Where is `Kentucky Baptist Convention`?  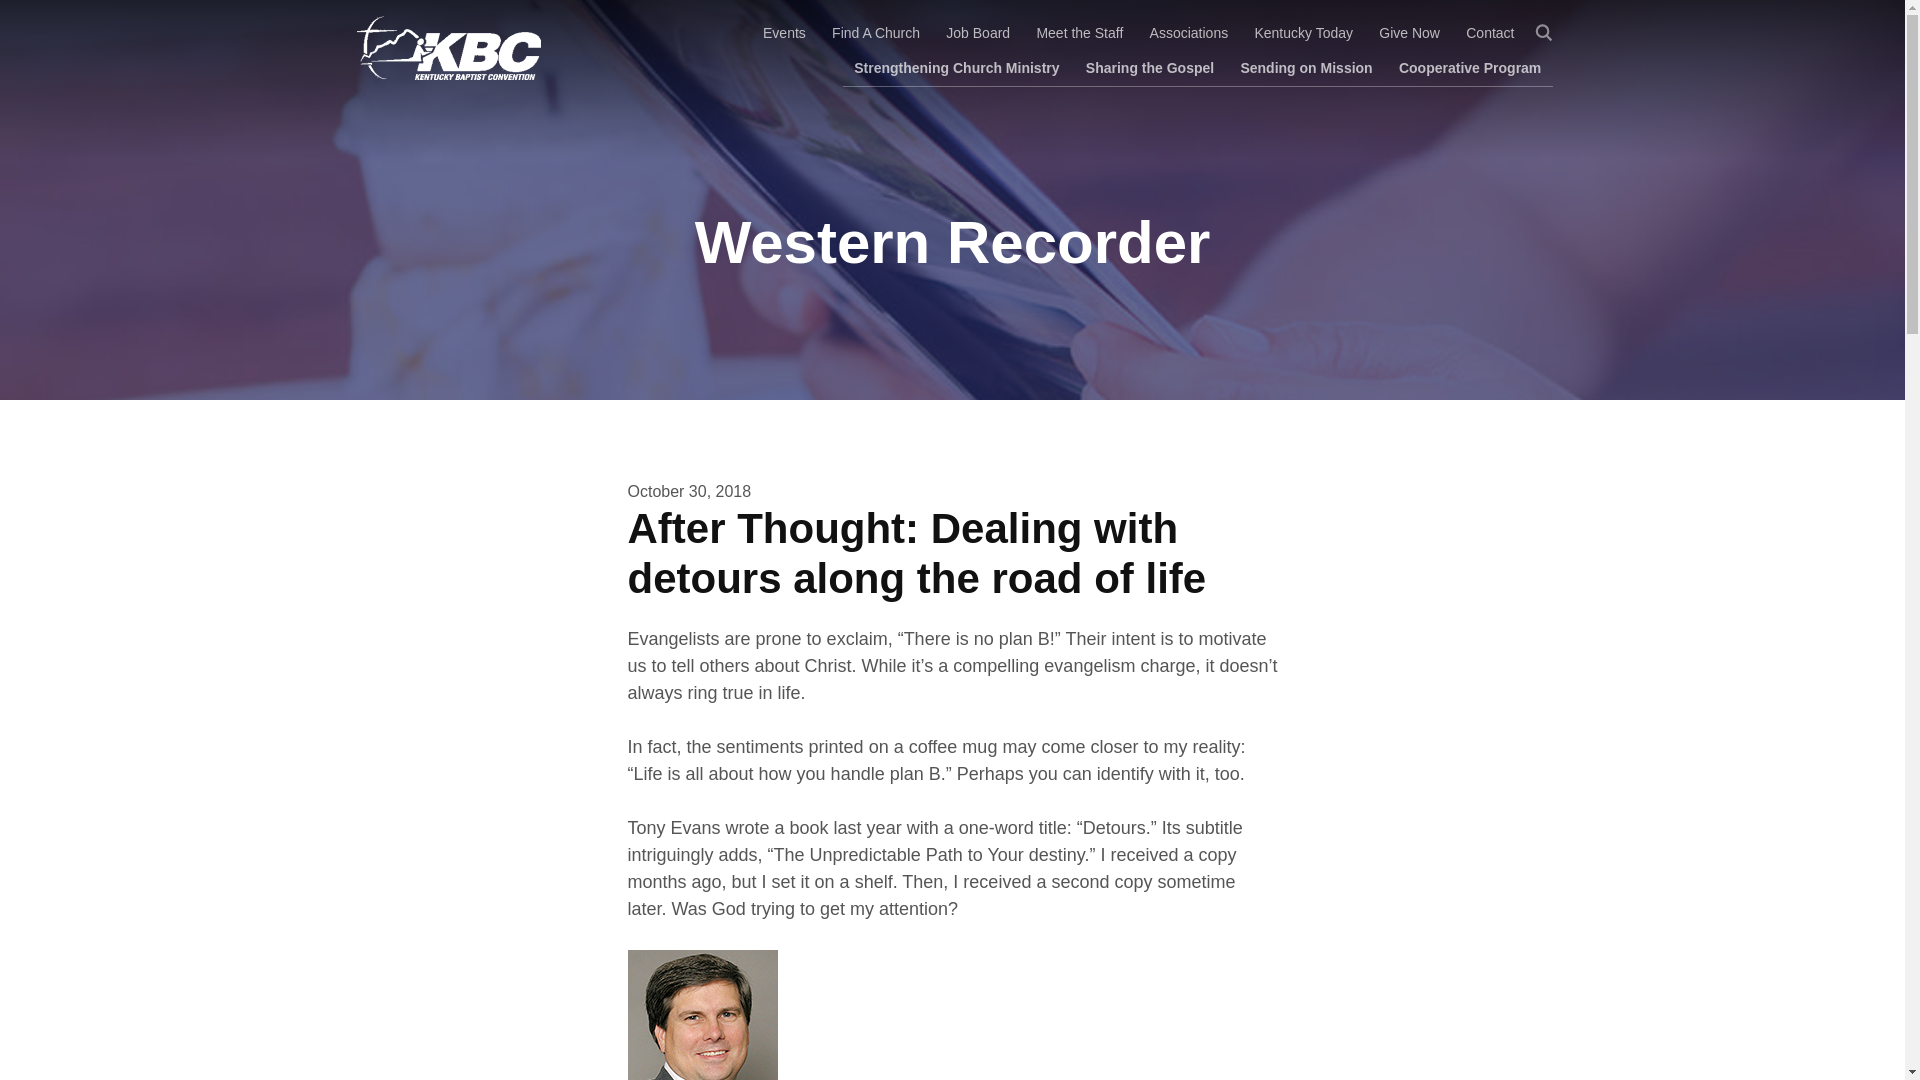
Kentucky Baptist Convention is located at coordinates (445, 48).